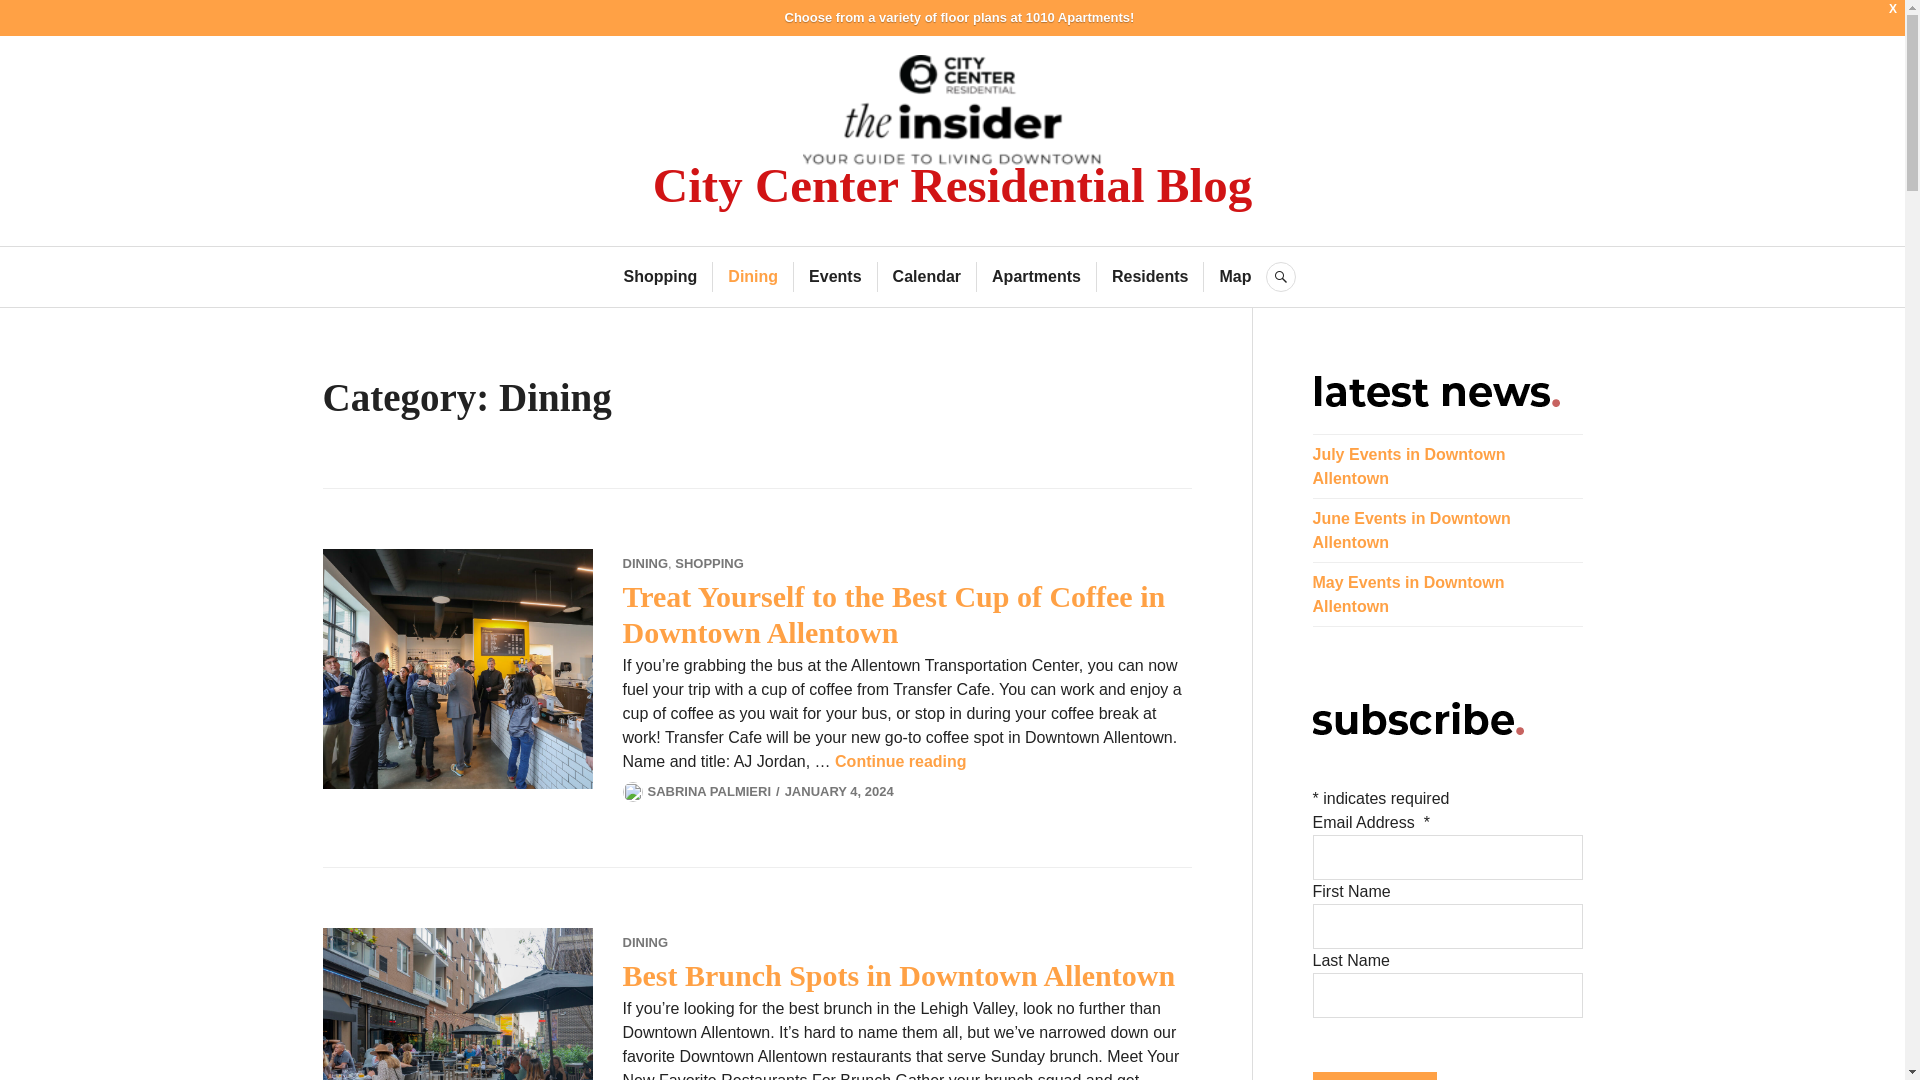 This screenshot has width=1920, height=1080. Describe the element at coordinates (710, 564) in the screenshot. I see `SHOPPING` at that location.